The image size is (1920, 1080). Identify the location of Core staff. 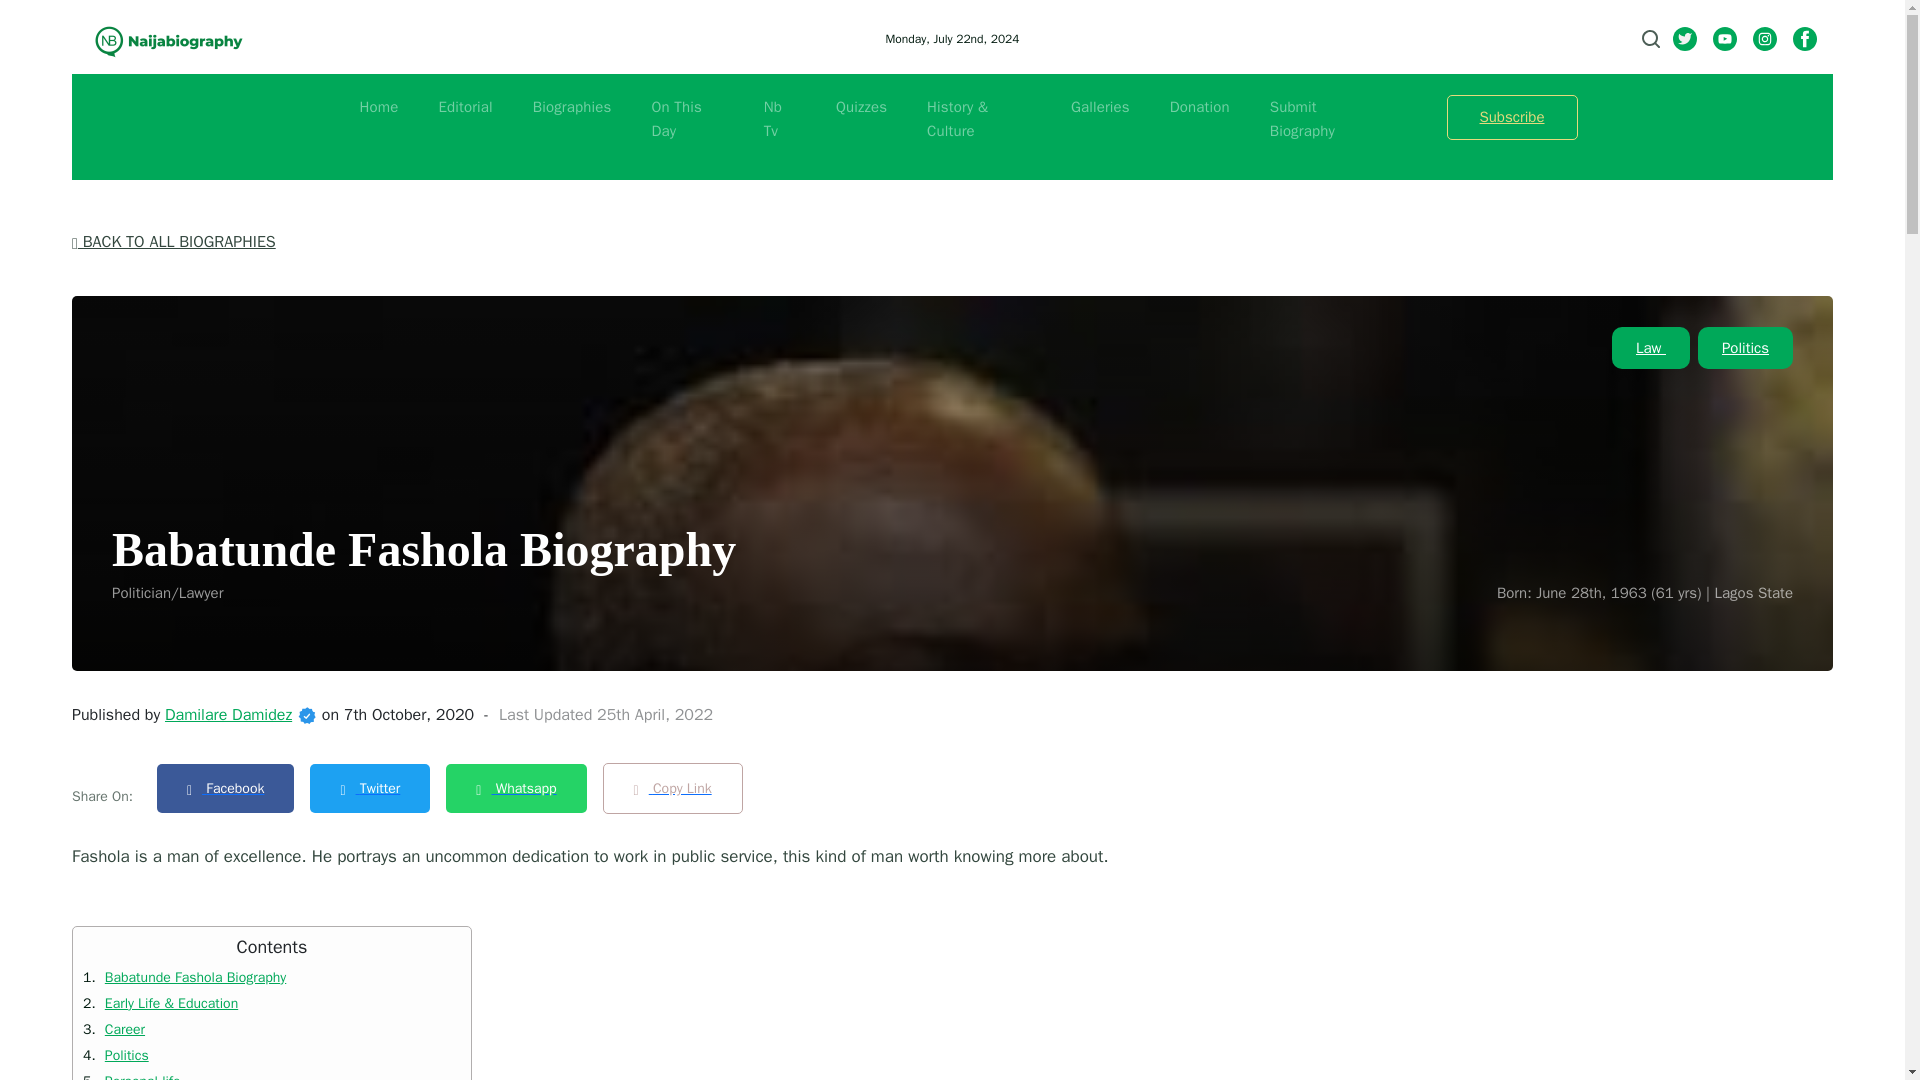
(306, 716).